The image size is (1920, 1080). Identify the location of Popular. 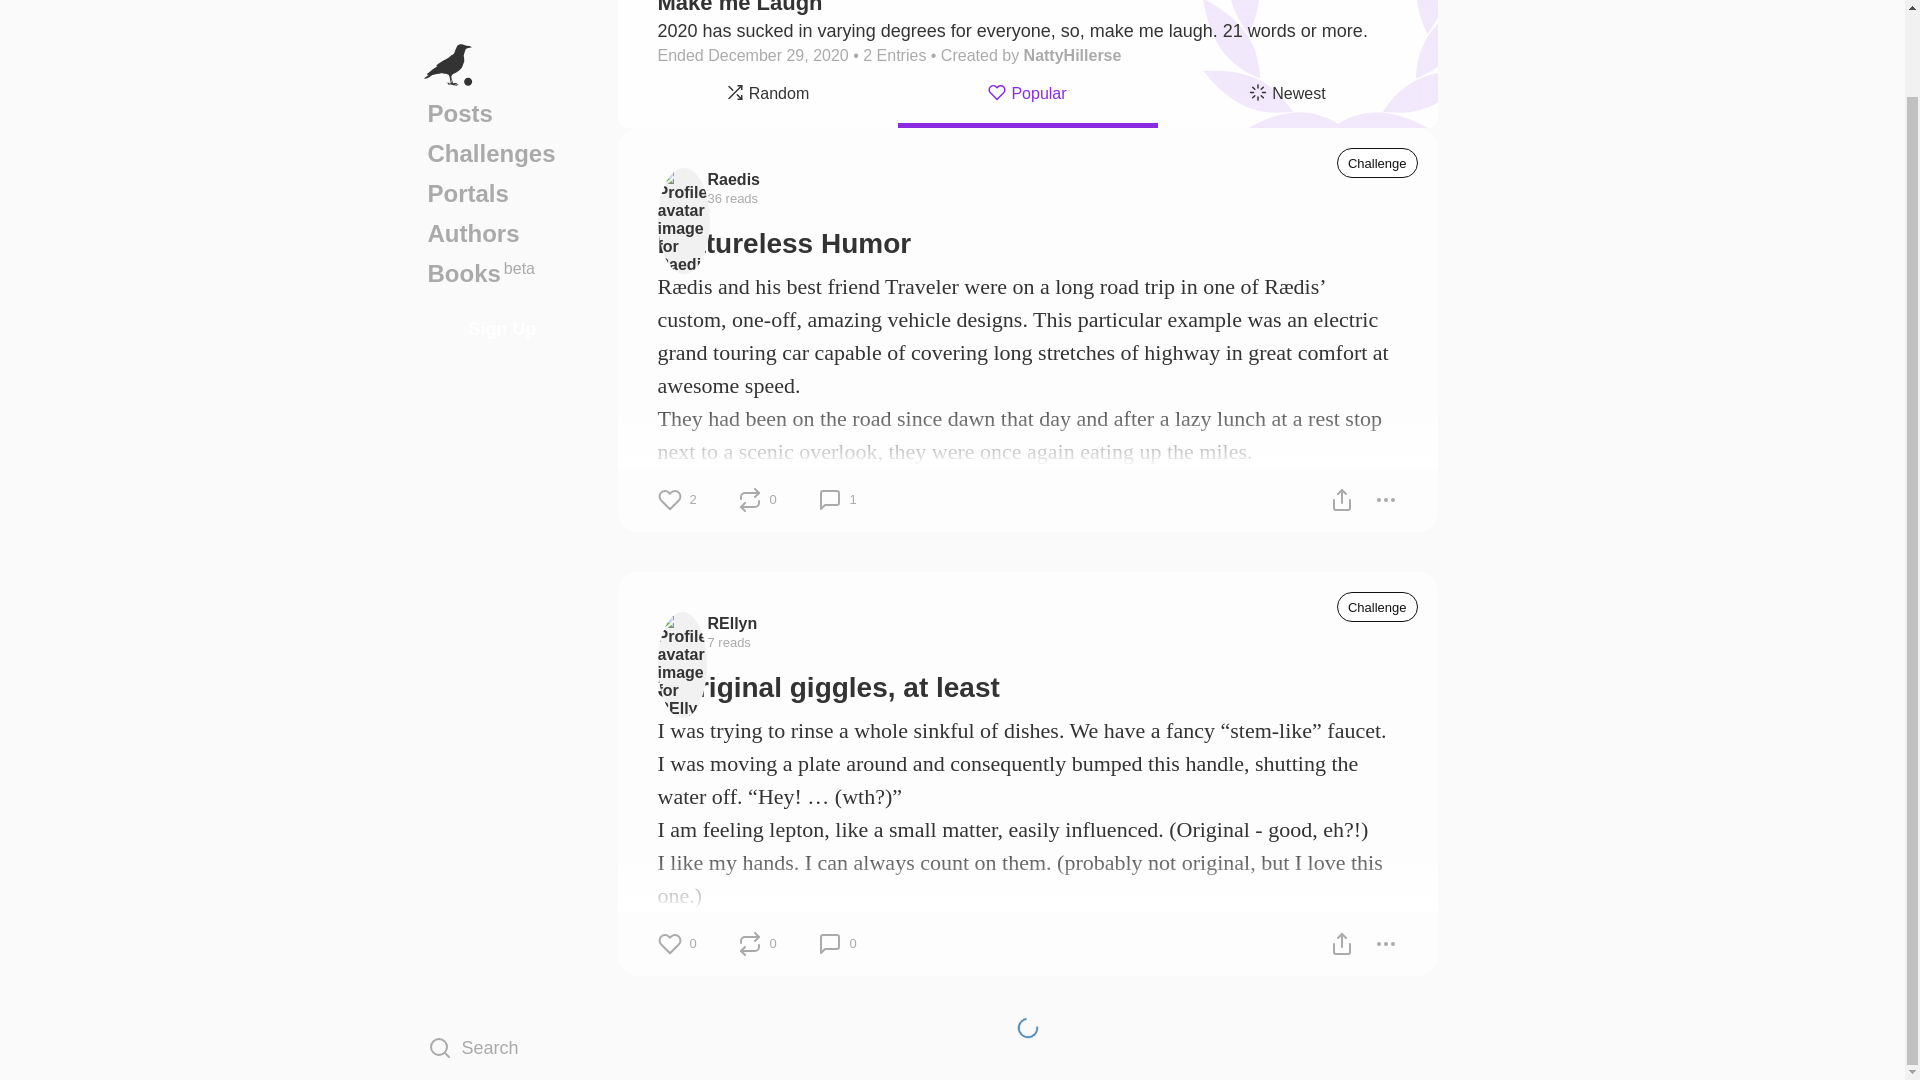
(502, 182).